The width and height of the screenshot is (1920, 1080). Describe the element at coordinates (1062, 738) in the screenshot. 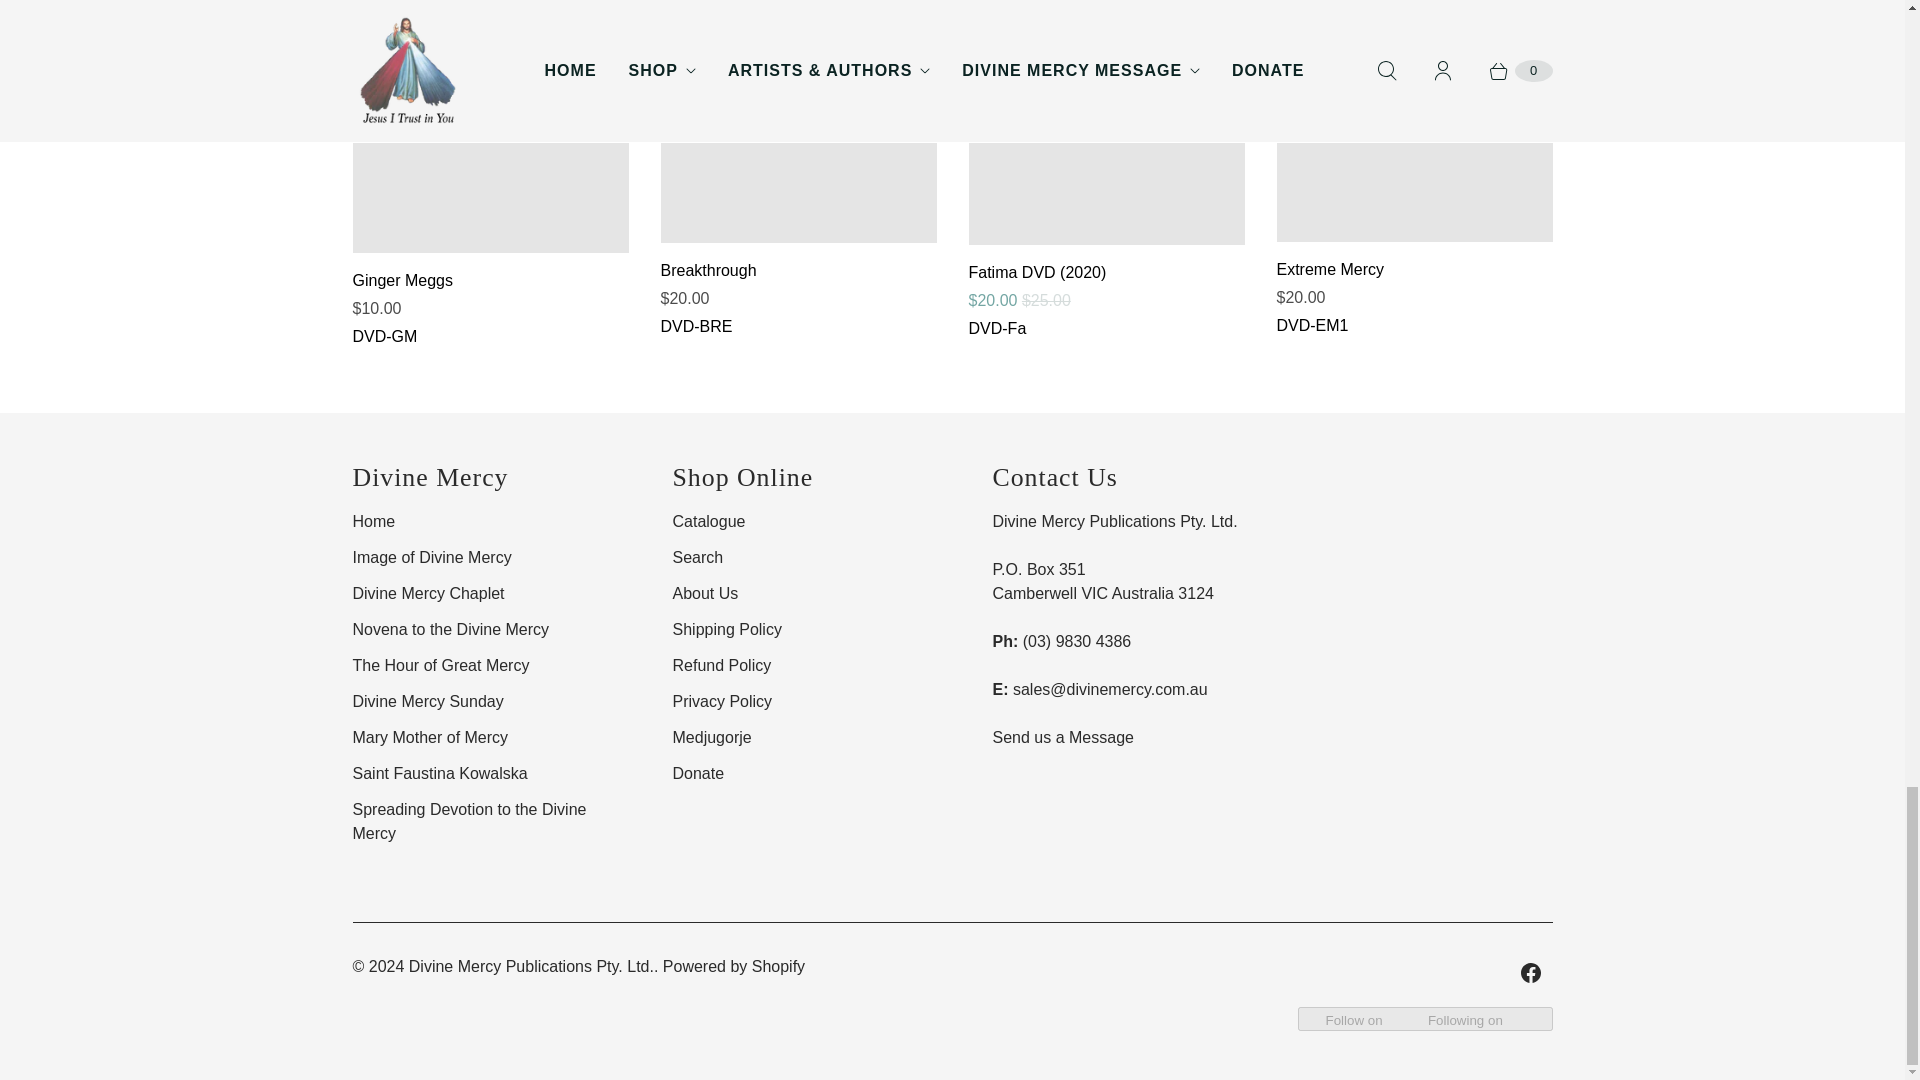

I see `Contact` at that location.